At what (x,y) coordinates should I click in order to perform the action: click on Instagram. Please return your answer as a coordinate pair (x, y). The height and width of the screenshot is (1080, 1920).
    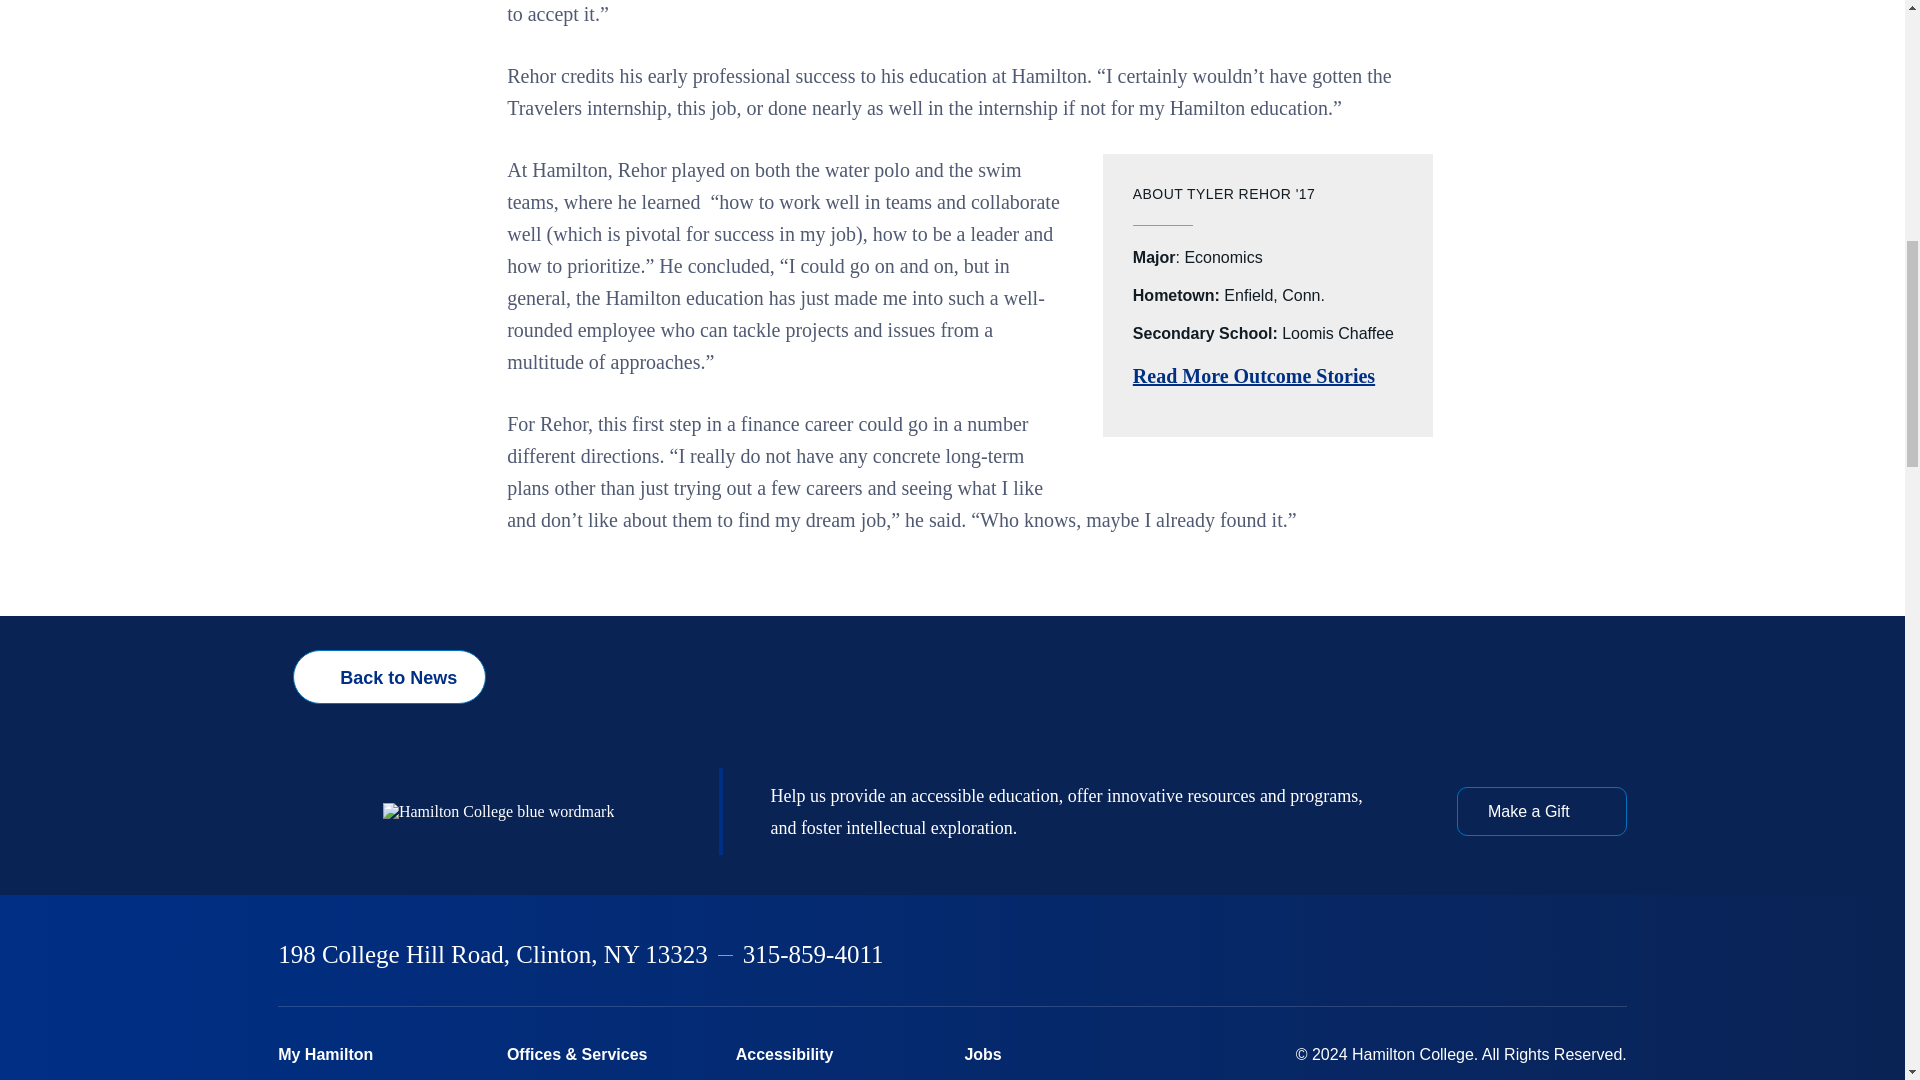
    Looking at the image, I should click on (1462, 956).